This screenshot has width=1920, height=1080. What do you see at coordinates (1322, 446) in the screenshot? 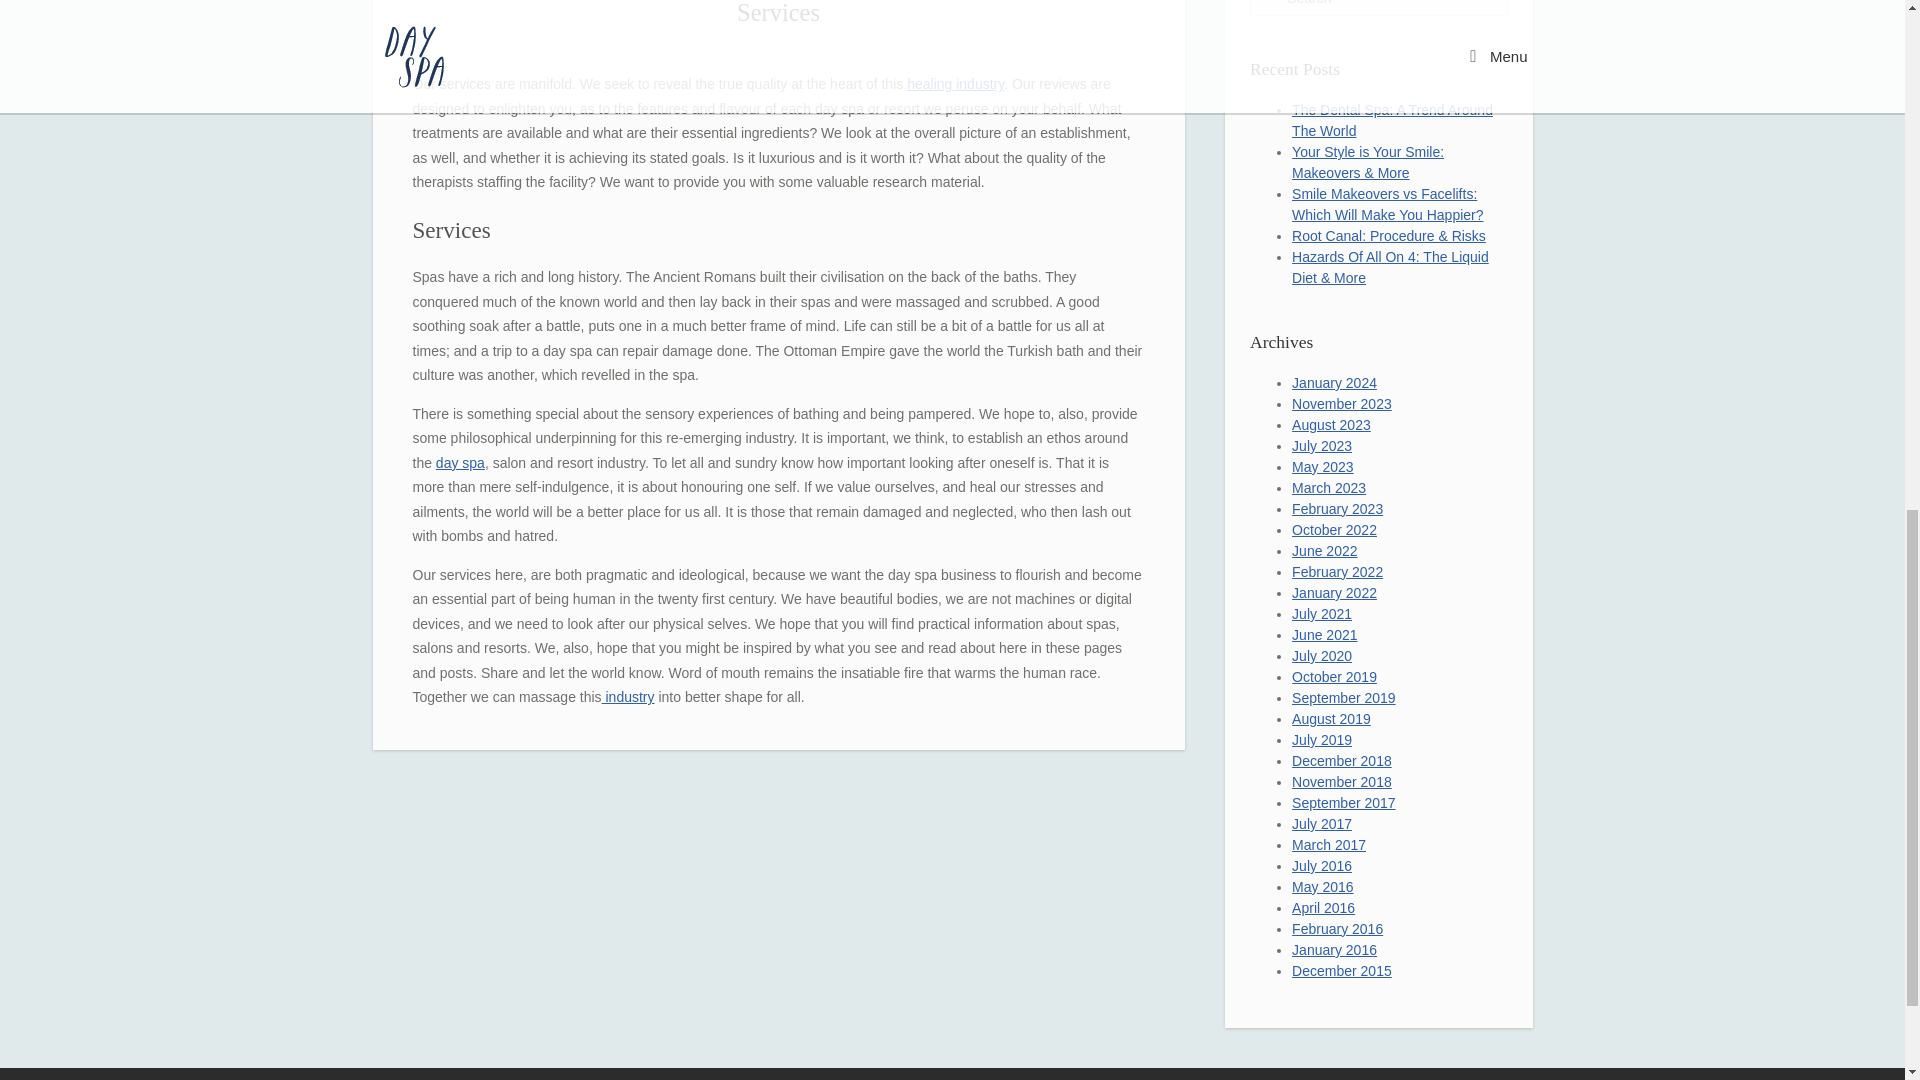
I see `July 2023` at bounding box center [1322, 446].